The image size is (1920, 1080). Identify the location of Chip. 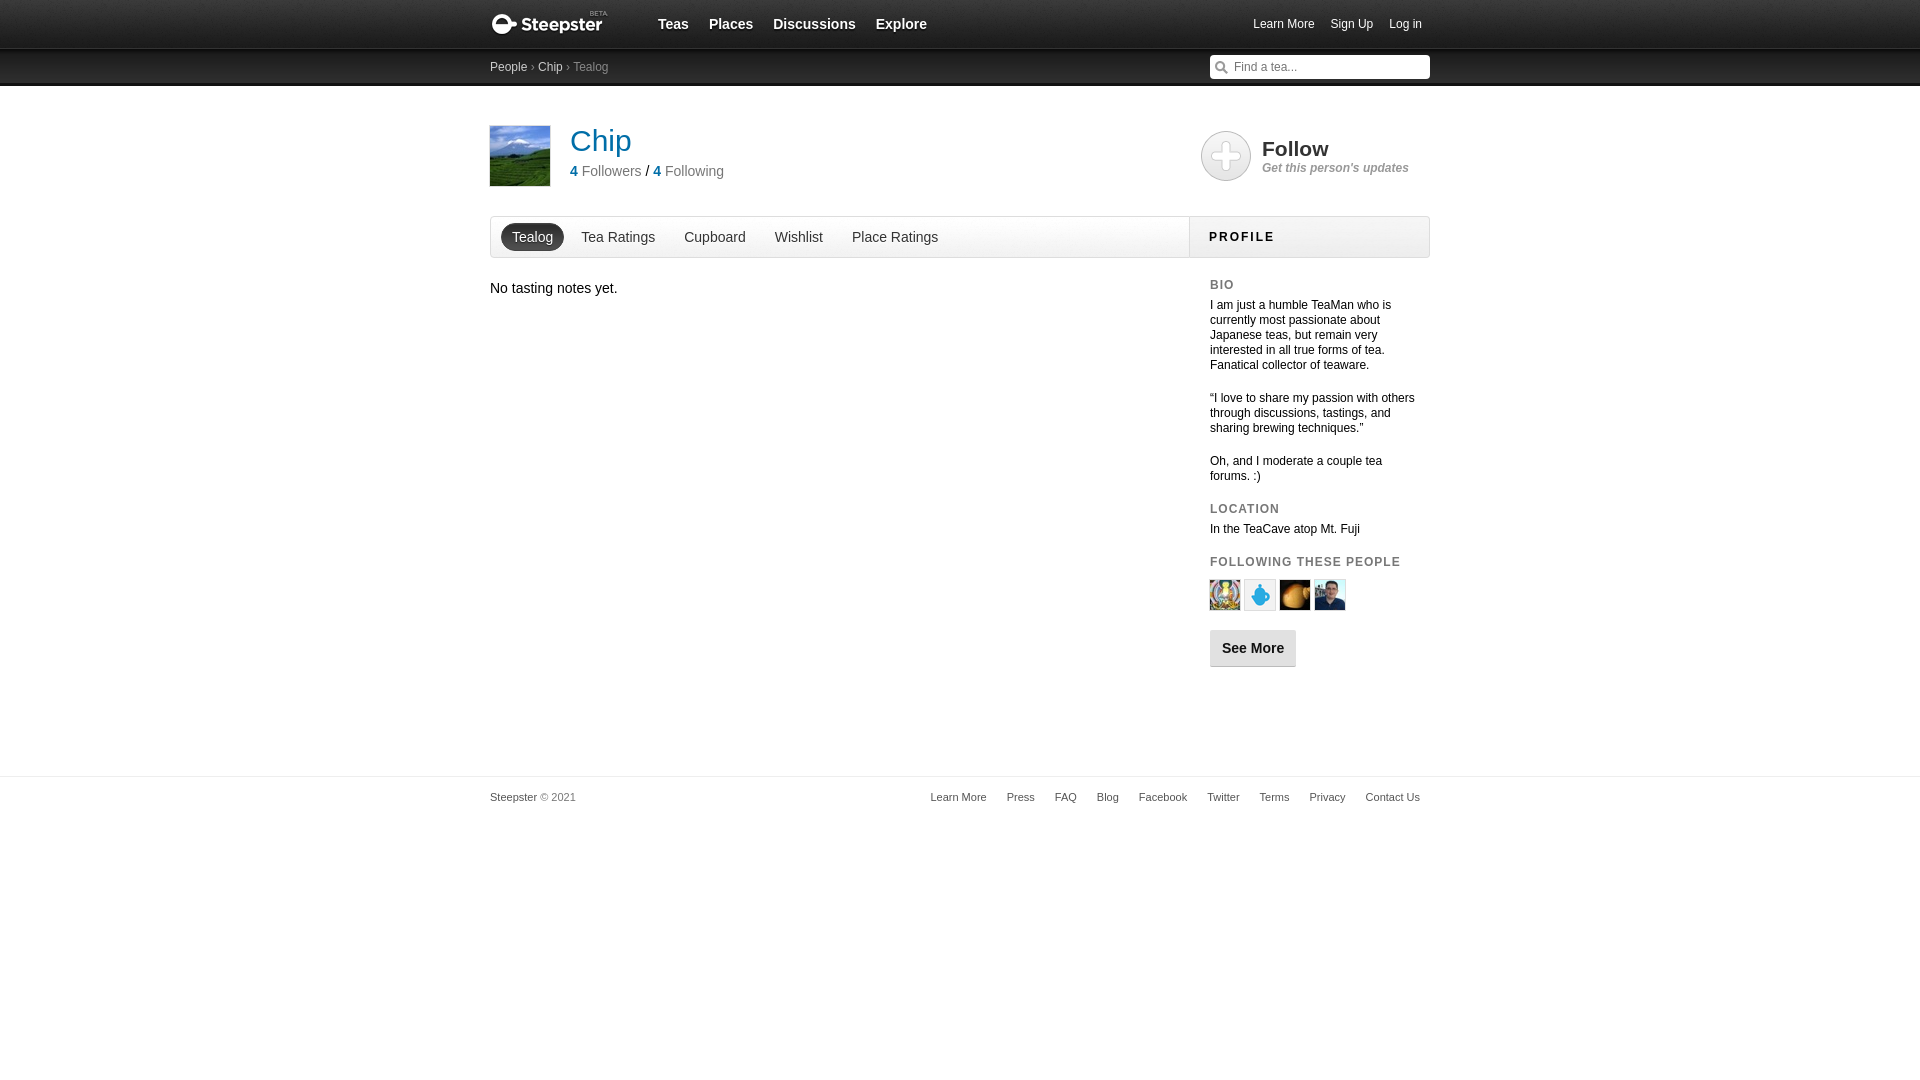
(550, 67).